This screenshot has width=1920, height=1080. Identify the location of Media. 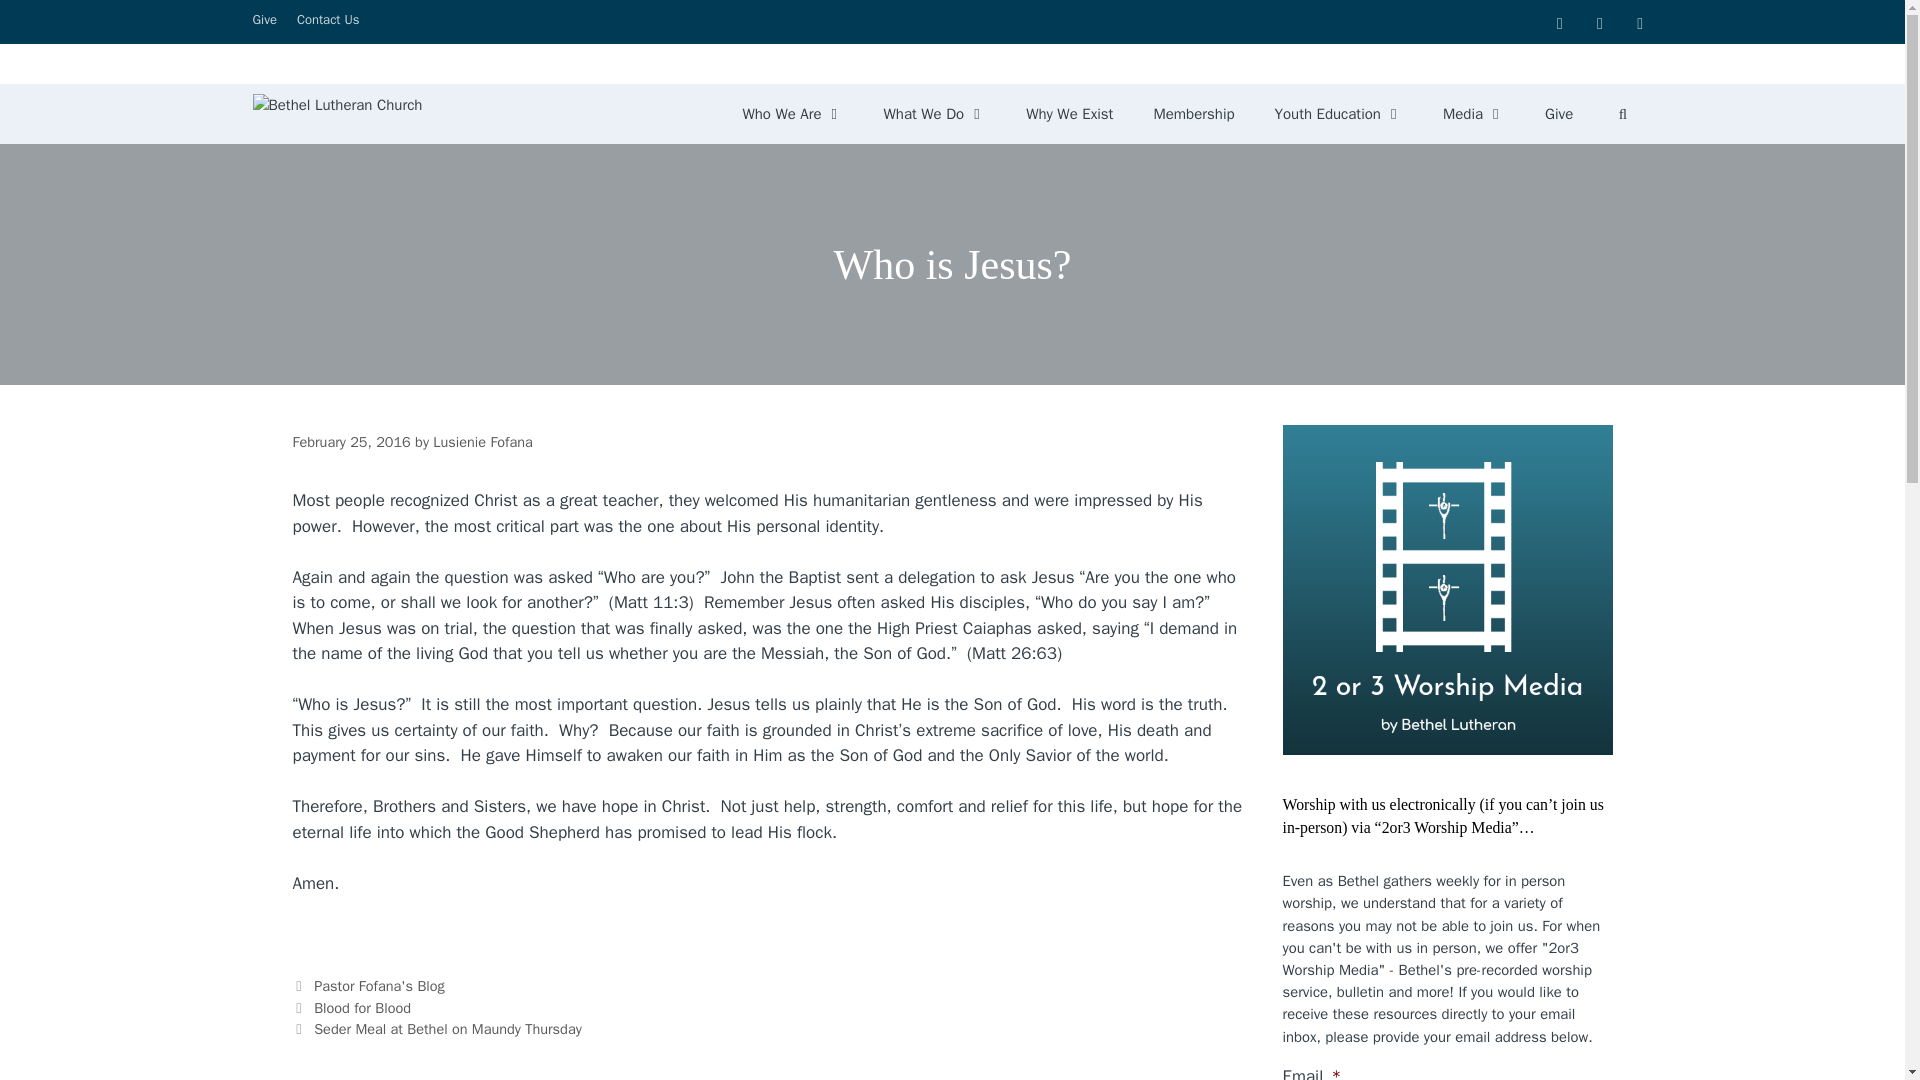
(1473, 114).